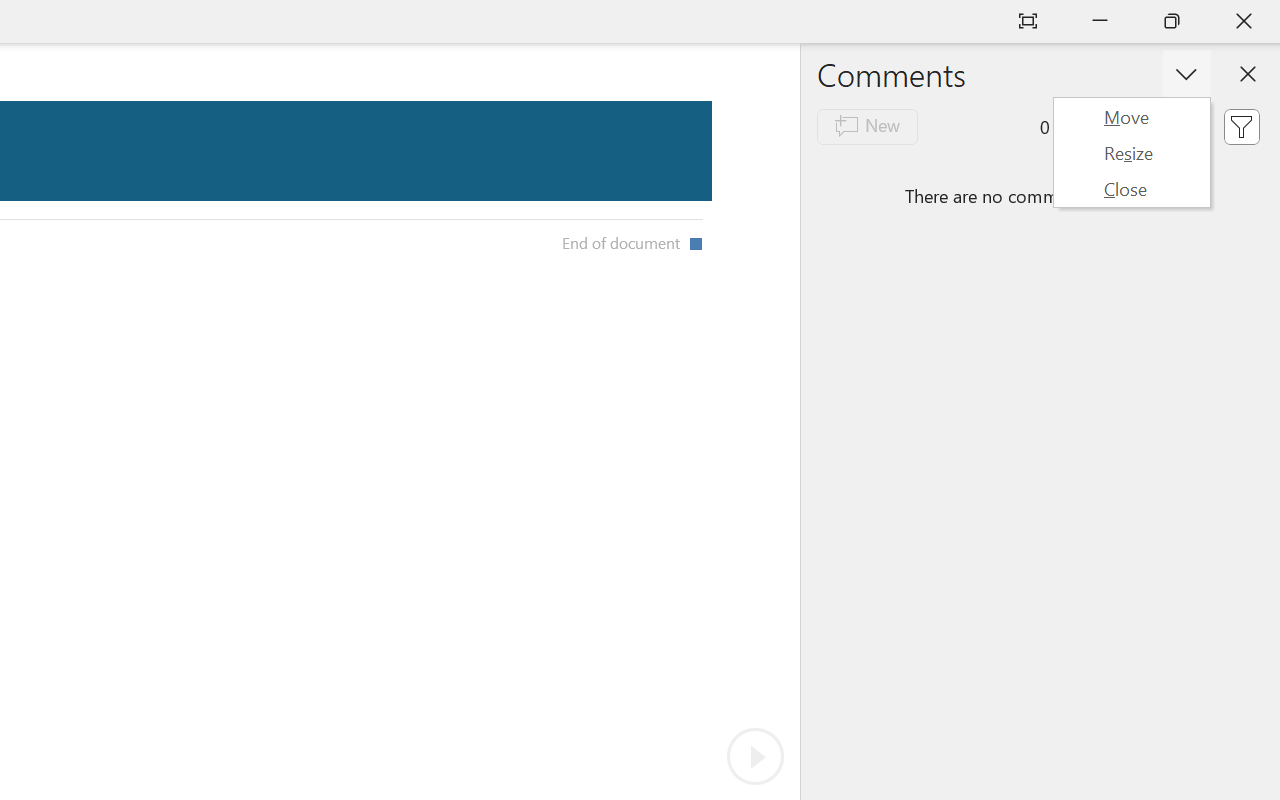 Image resolution: width=1280 pixels, height=800 pixels. Describe the element at coordinates (236, 374) in the screenshot. I see `Partnering to create a safer internet` at that location.